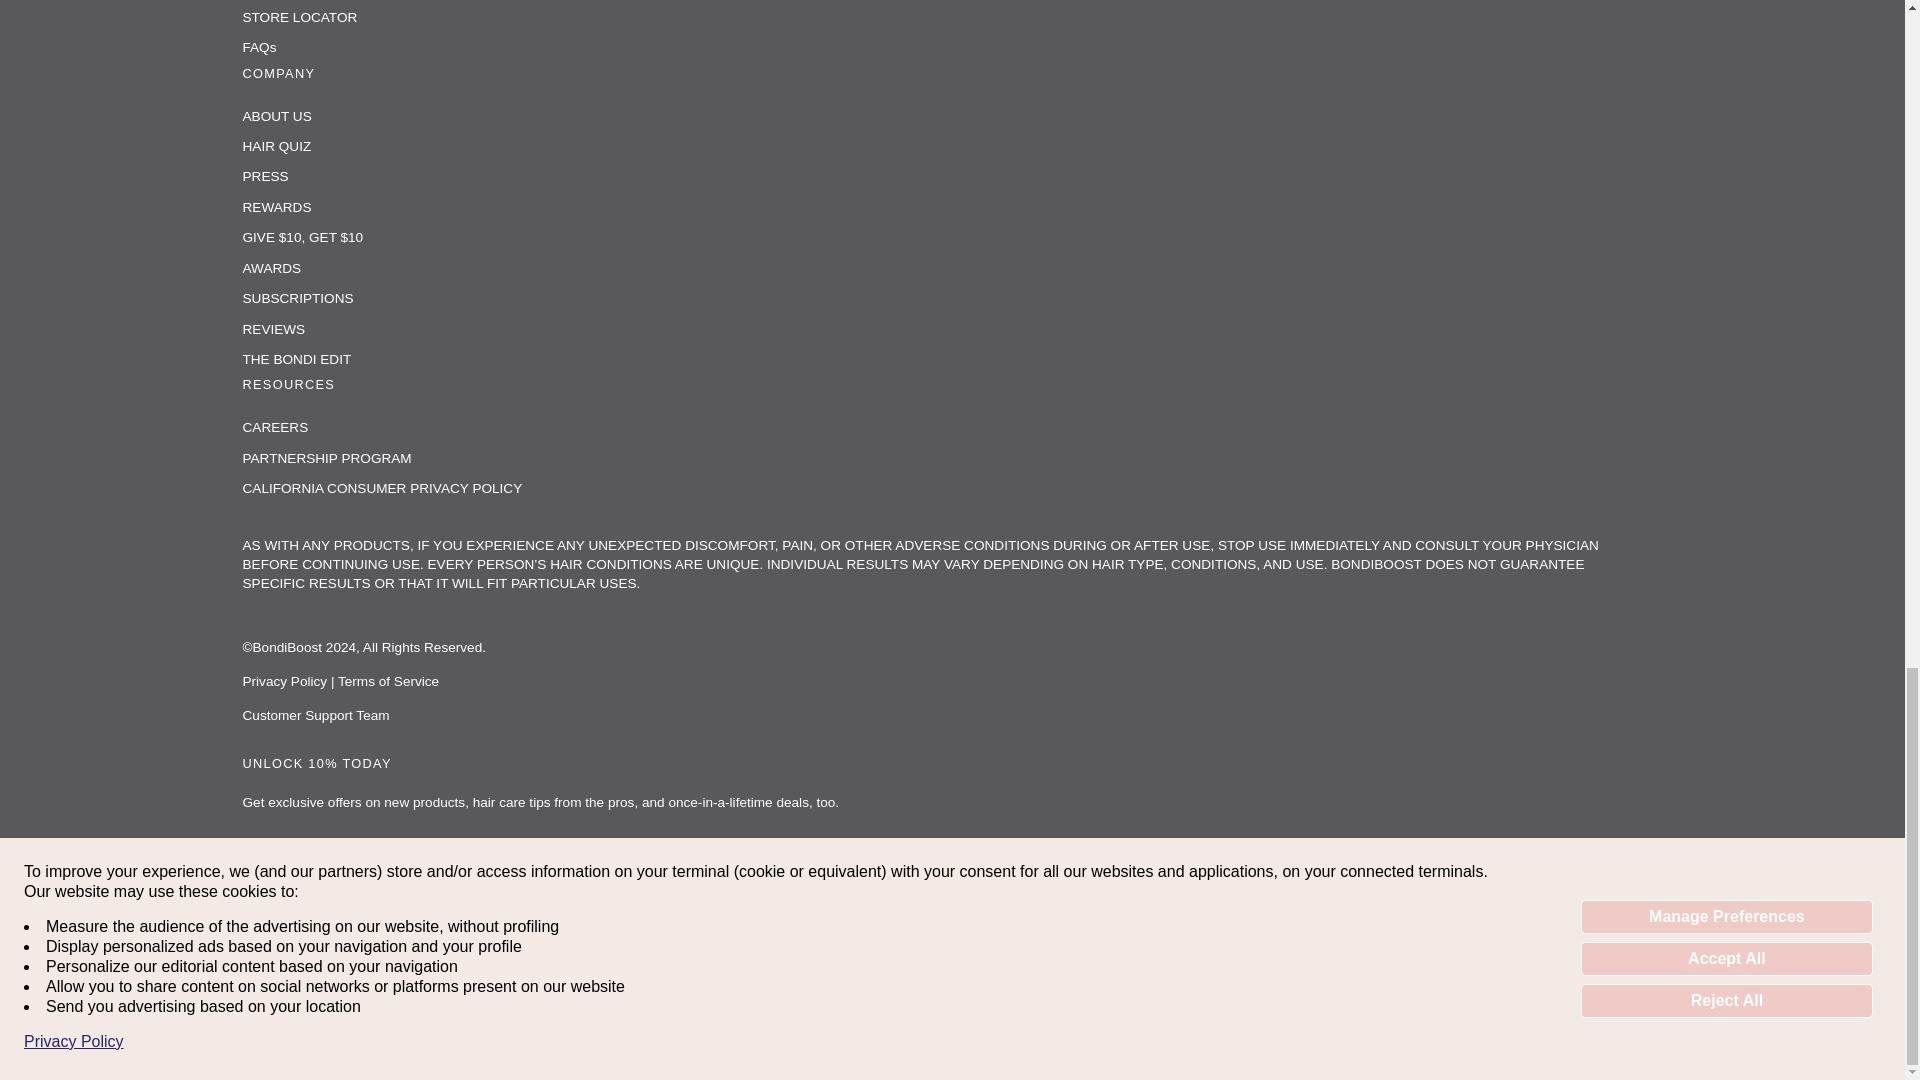 This screenshot has height=1080, width=1920. Describe the element at coordinates (284, 681) in the screenshot. I see `Privacy` at that location.